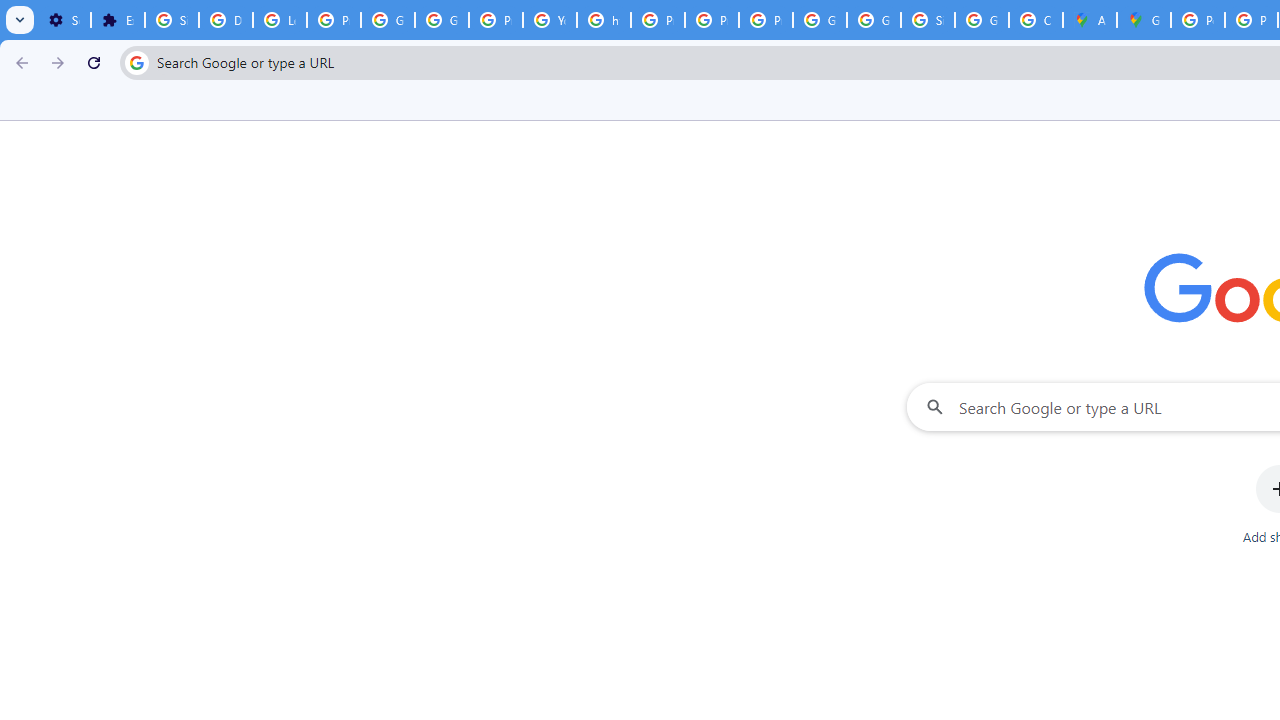  What do you see at coordinates (64, 20) in the screenshot?
I see `Settings - On startup` at bounding box center [64, 20].